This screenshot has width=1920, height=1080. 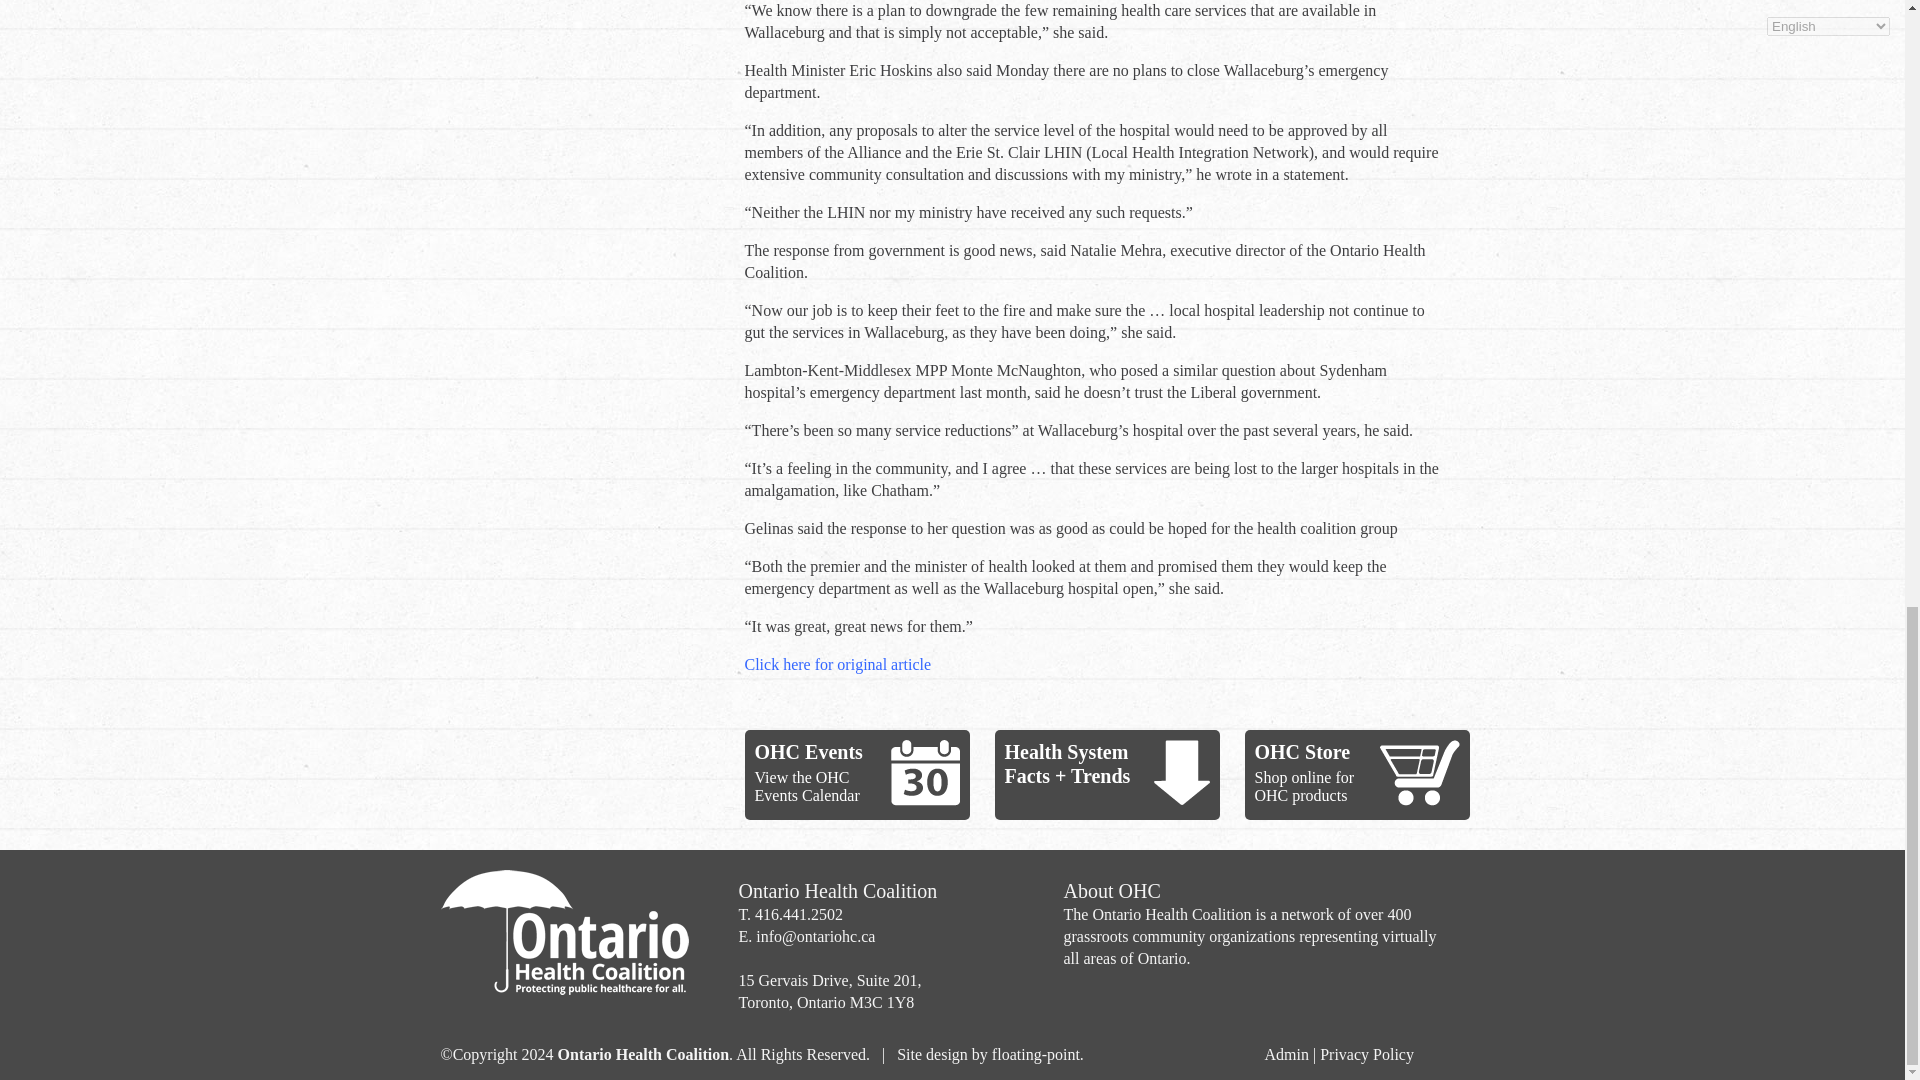 I want to click on Privacy Policy, so click(x=1366, y=1054).